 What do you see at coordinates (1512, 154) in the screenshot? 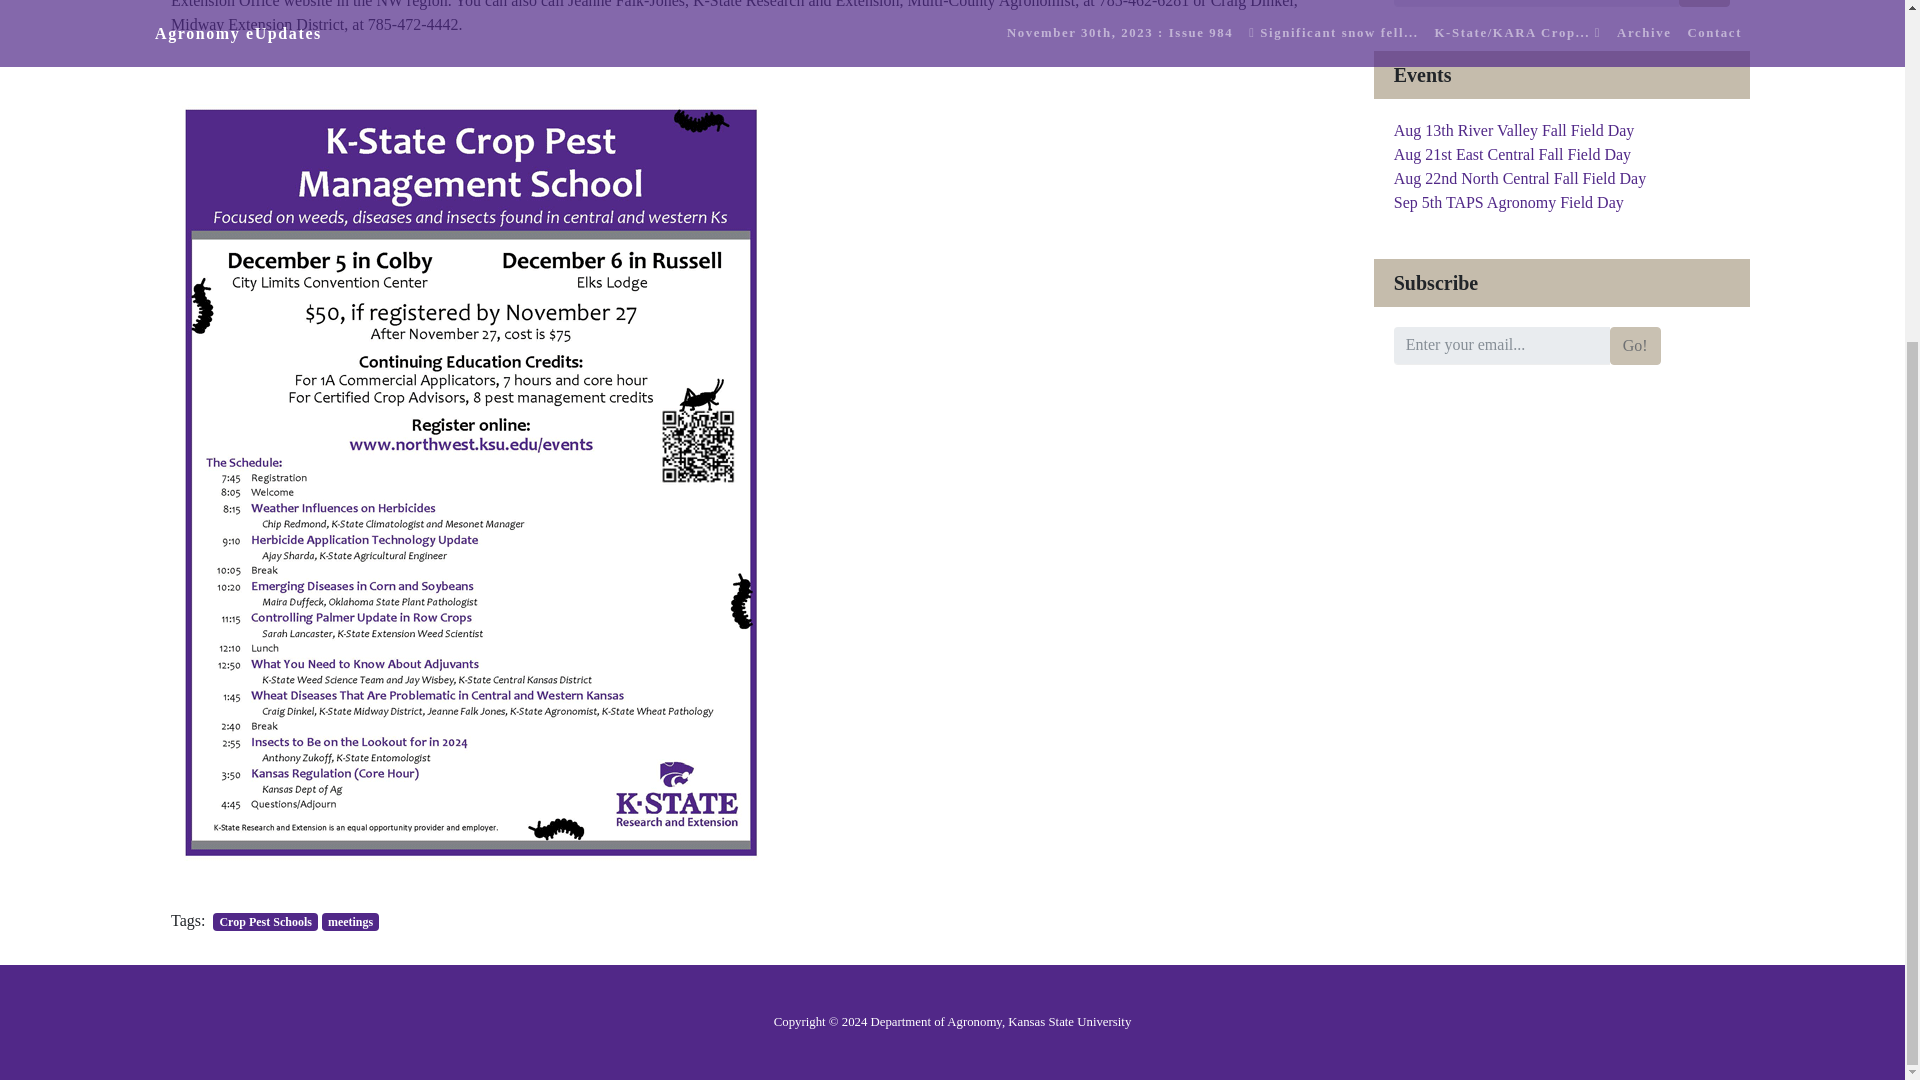
I see `Aug 21st East Central Fall Field Day` at bounding box center [1512, 154].